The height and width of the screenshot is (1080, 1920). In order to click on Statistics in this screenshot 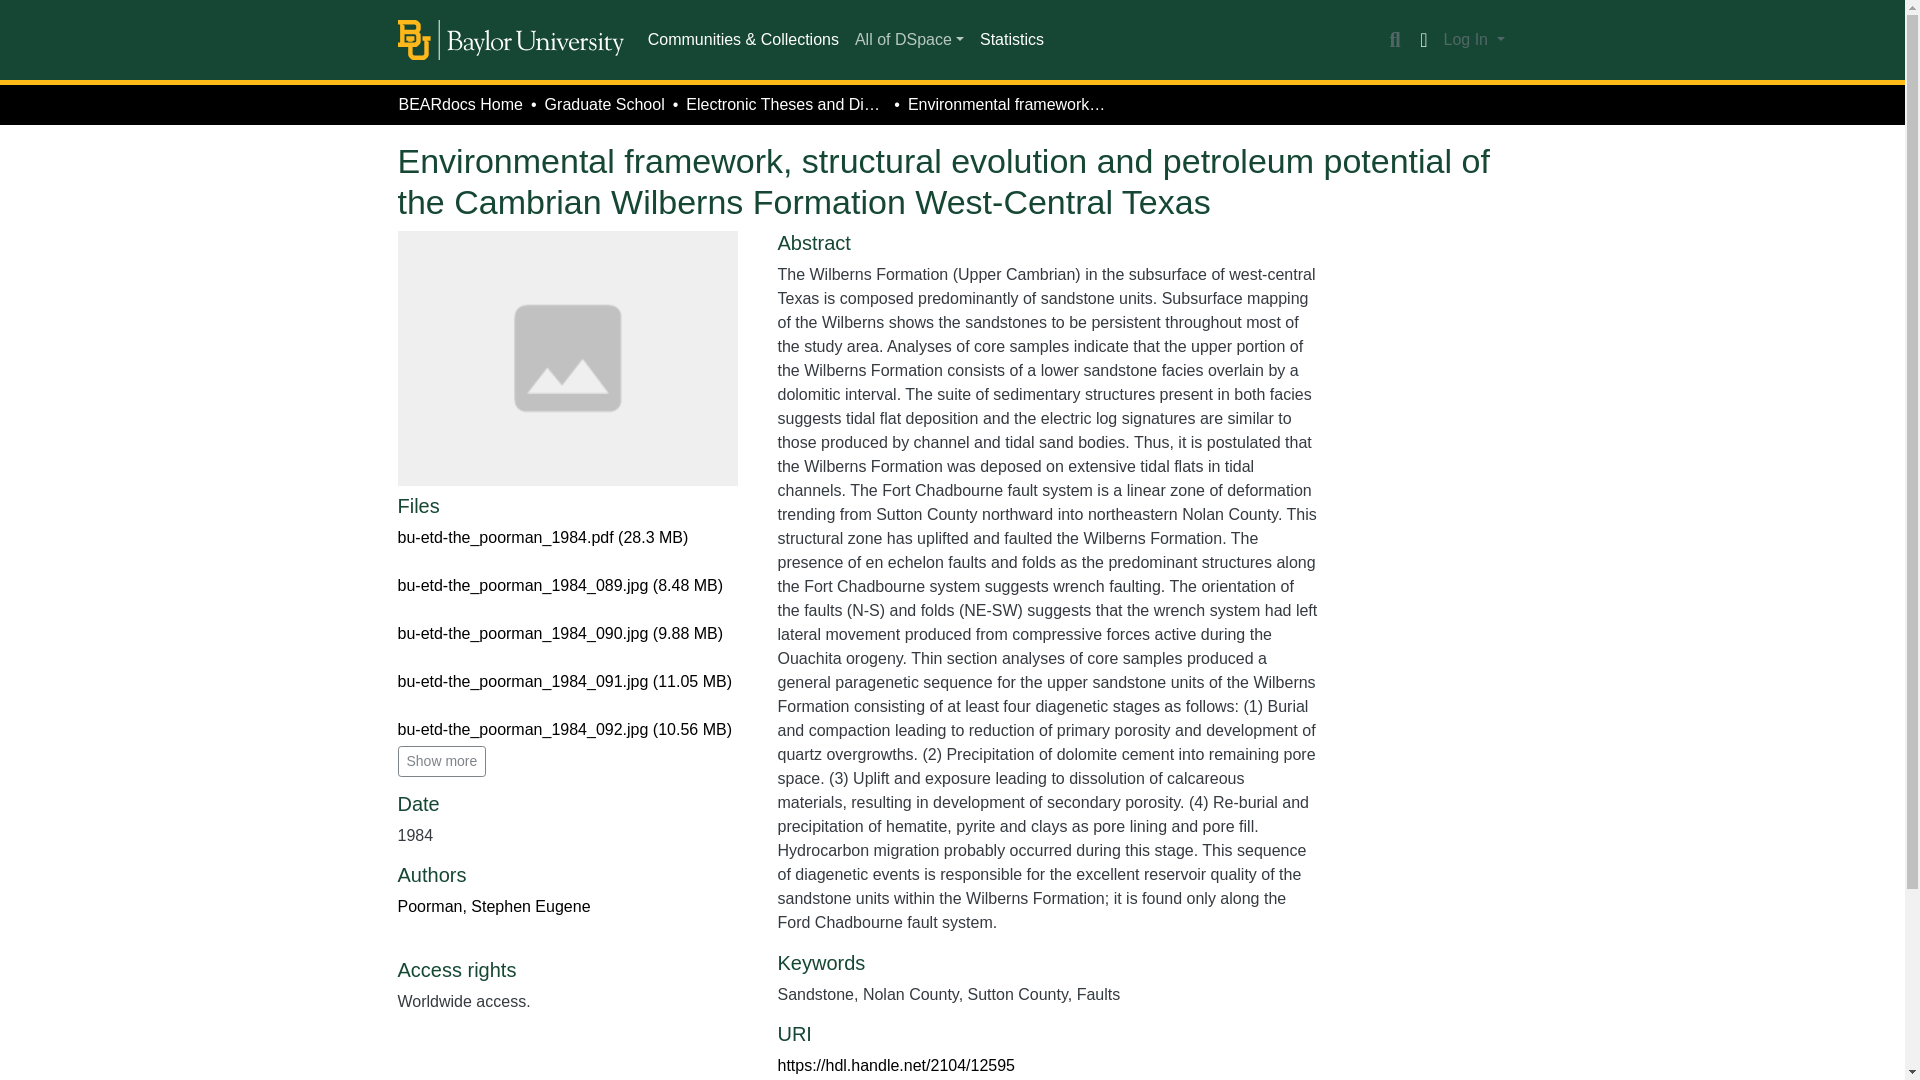, I will do `click(1012, 40)`.